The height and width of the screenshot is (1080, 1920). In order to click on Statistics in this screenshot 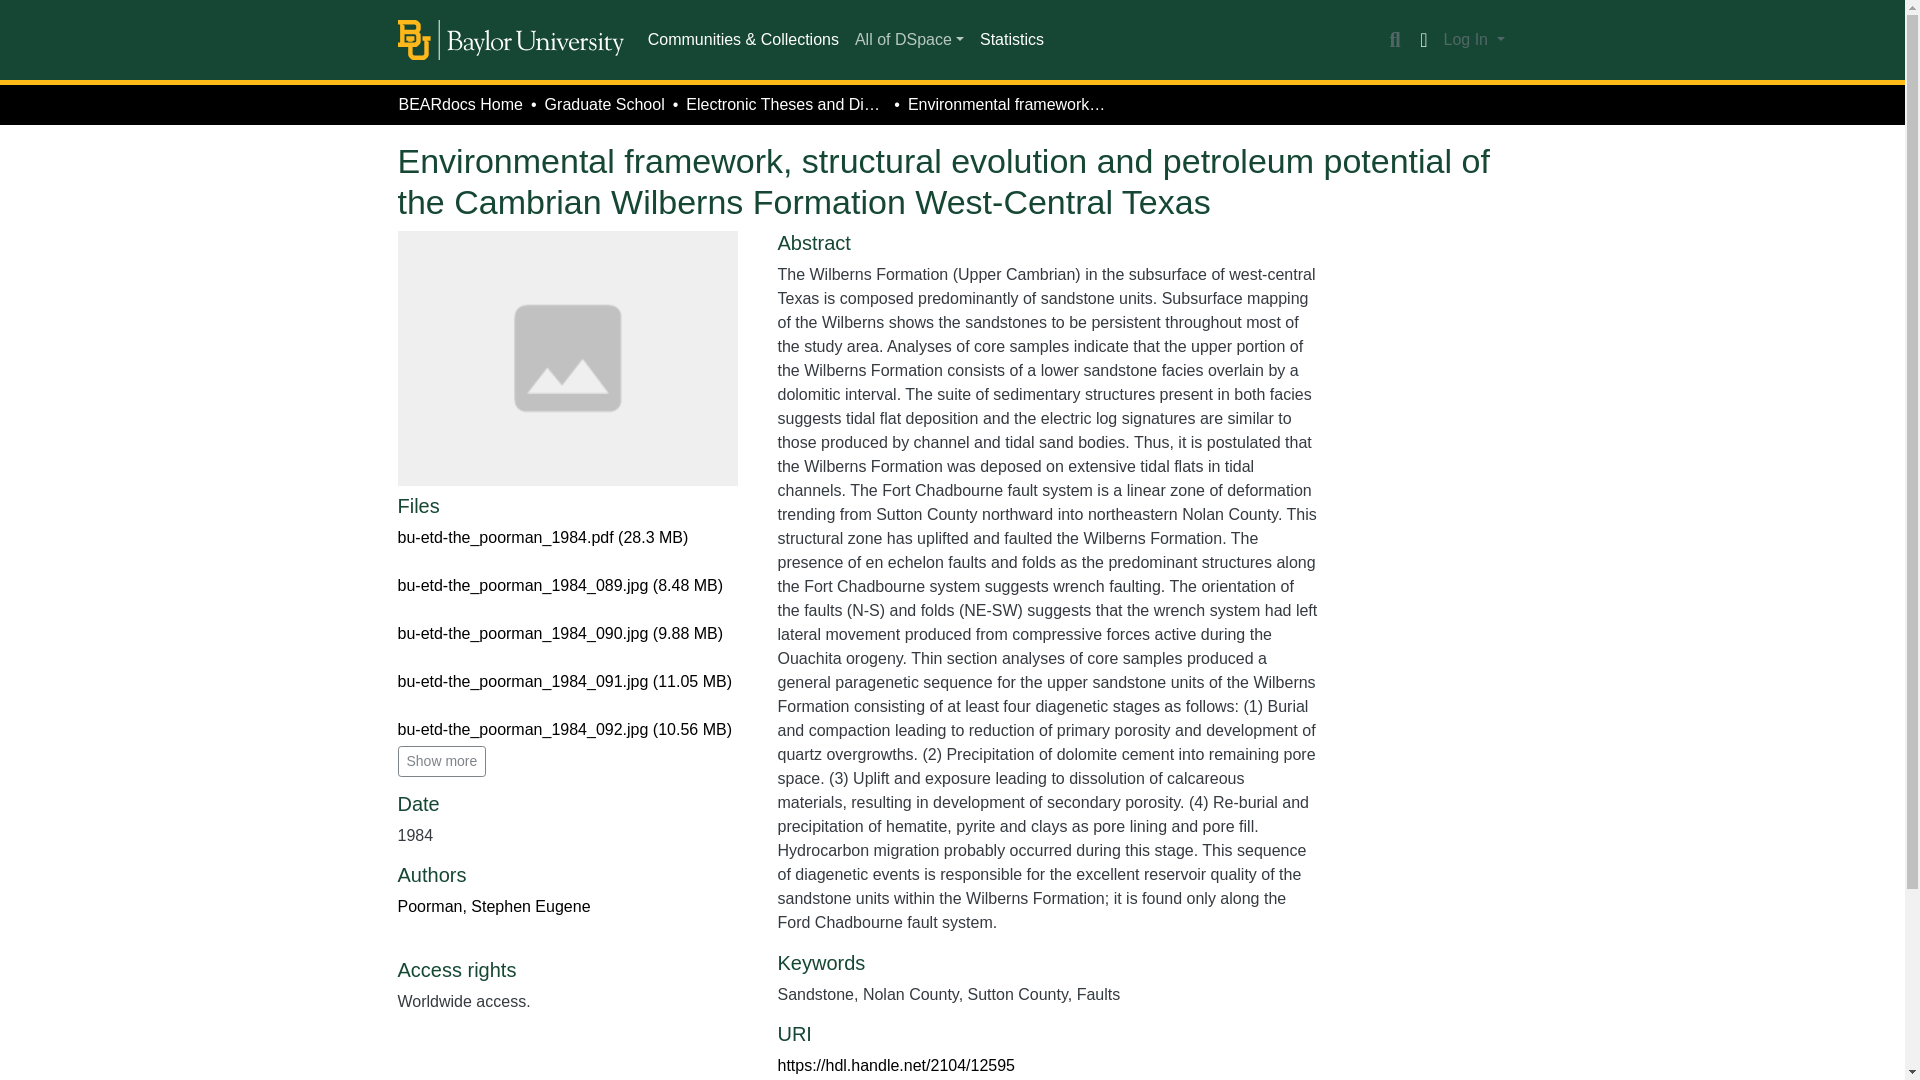, I will do `click(1012, 40)`.